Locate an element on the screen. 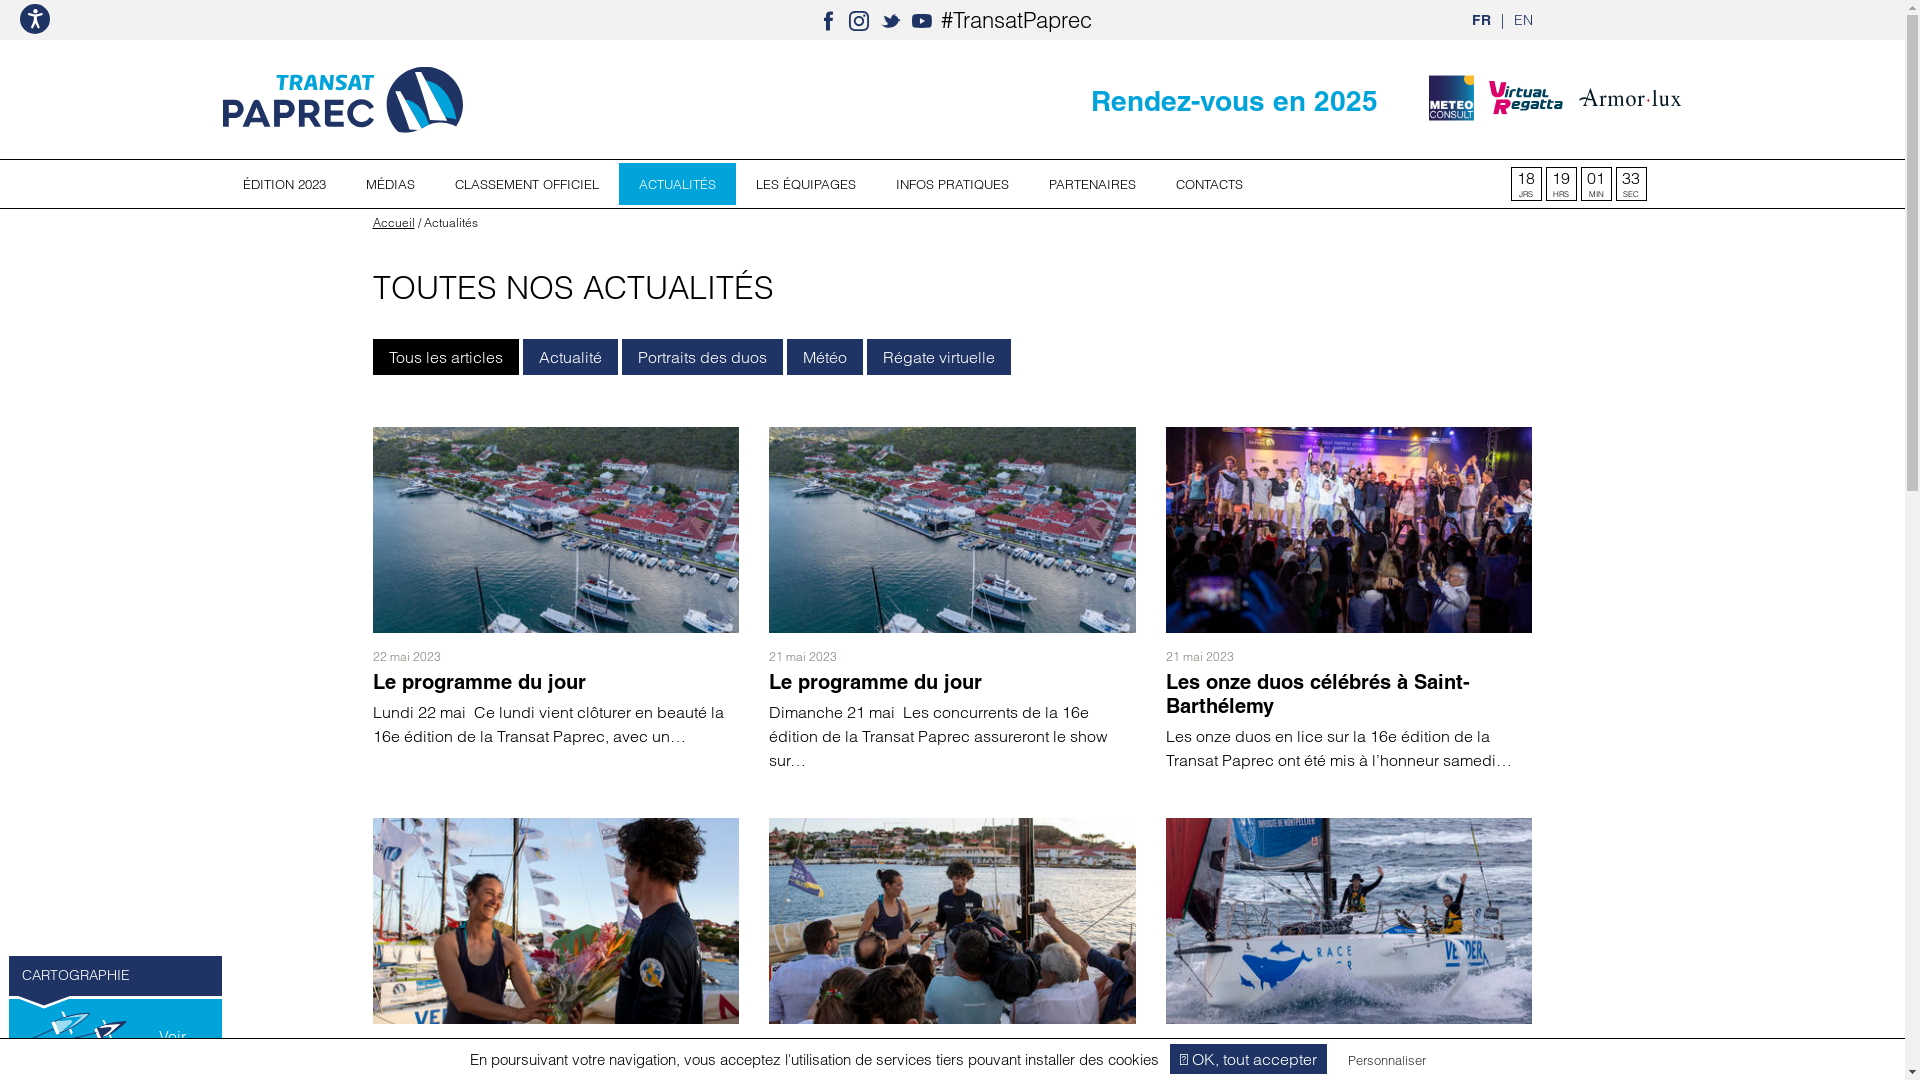  Twitter is located at coordinates (891, 20).